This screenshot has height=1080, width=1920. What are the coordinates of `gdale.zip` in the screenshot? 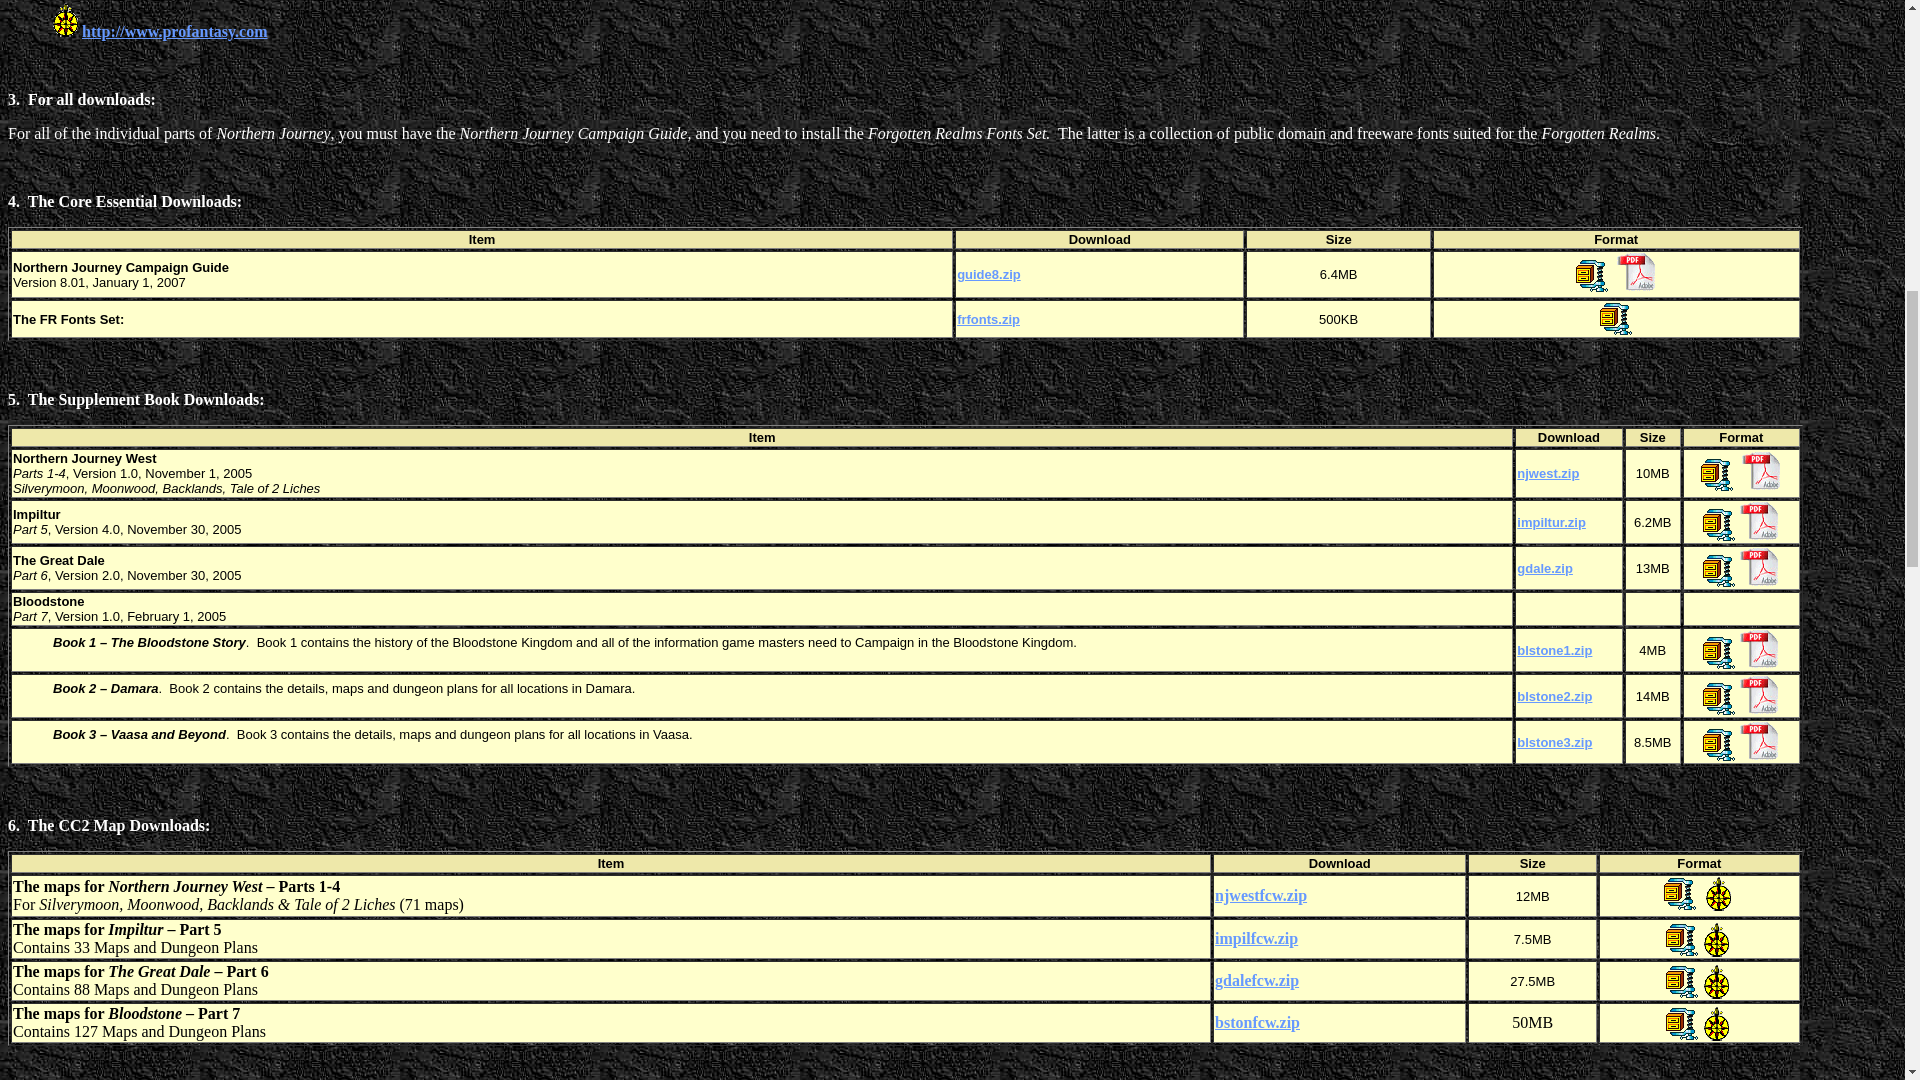 It's located at (1544, 567).